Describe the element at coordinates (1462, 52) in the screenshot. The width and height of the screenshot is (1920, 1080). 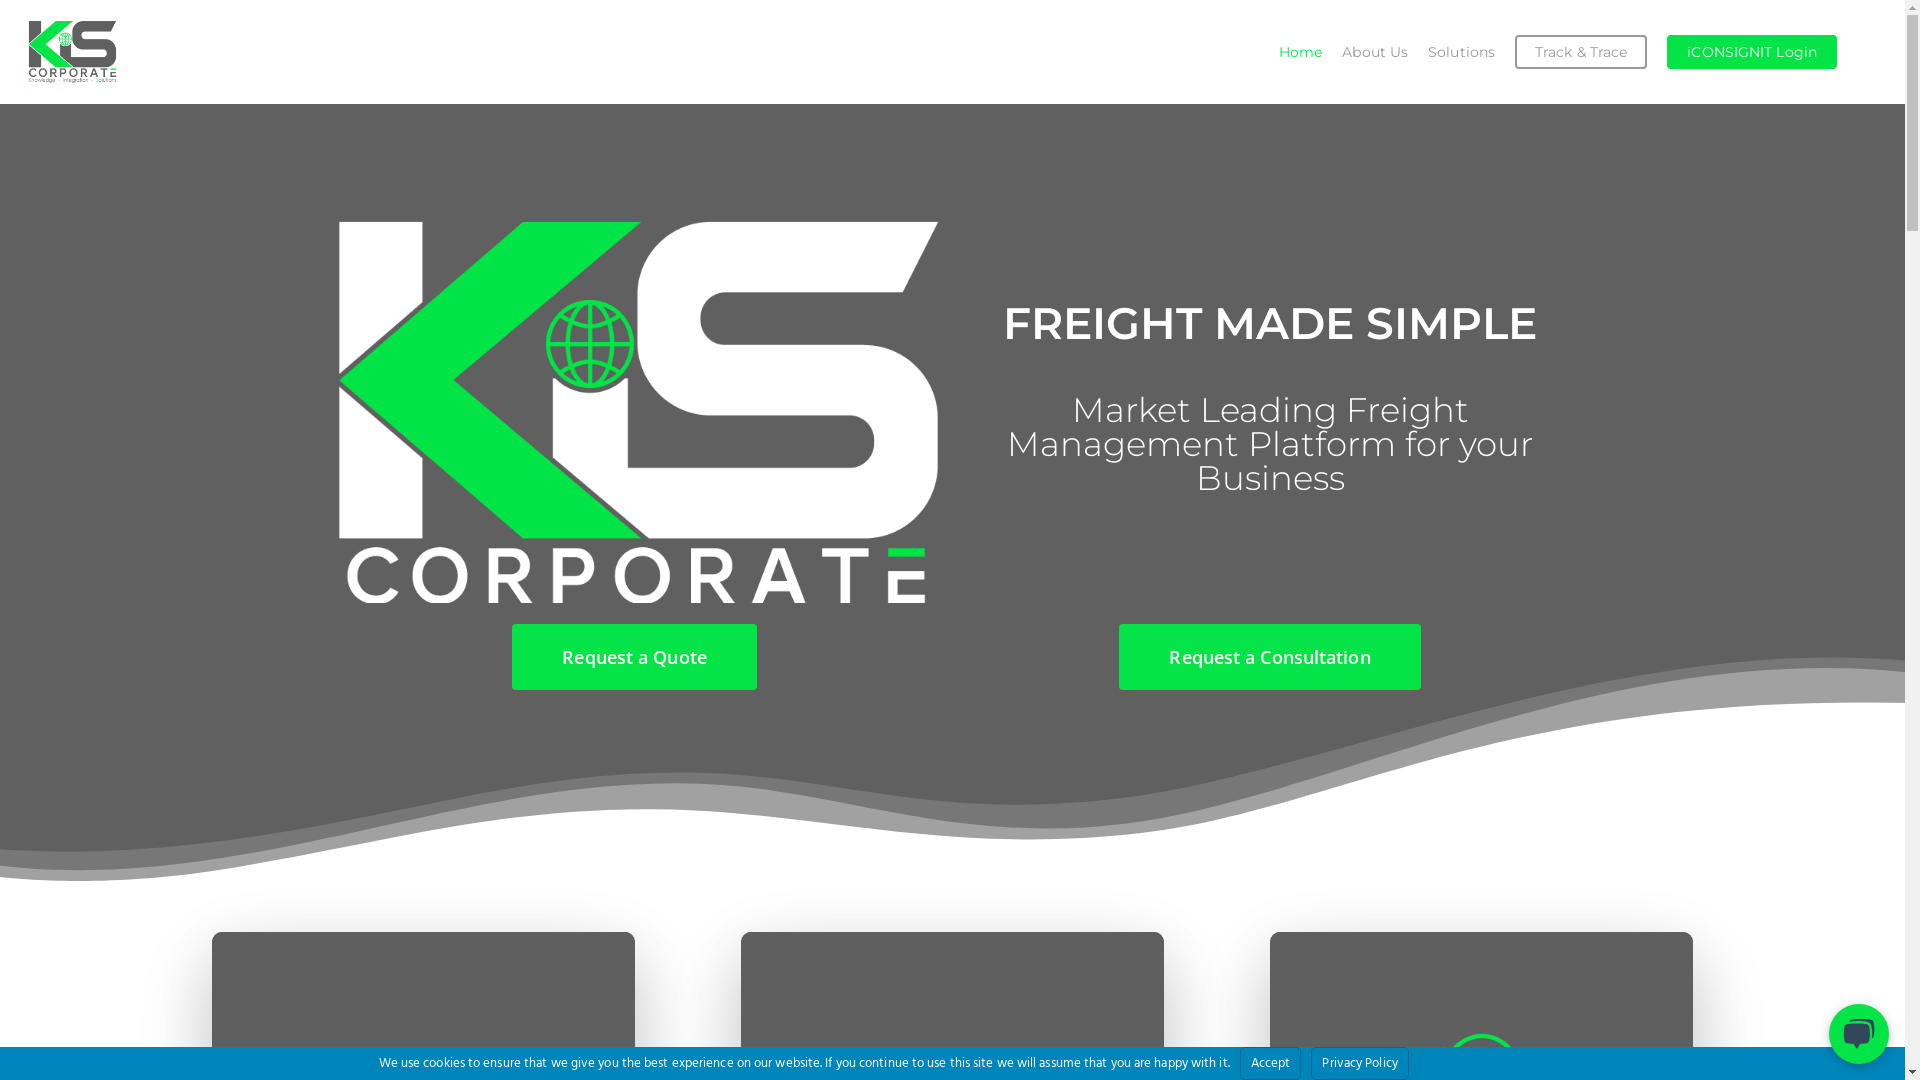
I see `Solutions` at that location.